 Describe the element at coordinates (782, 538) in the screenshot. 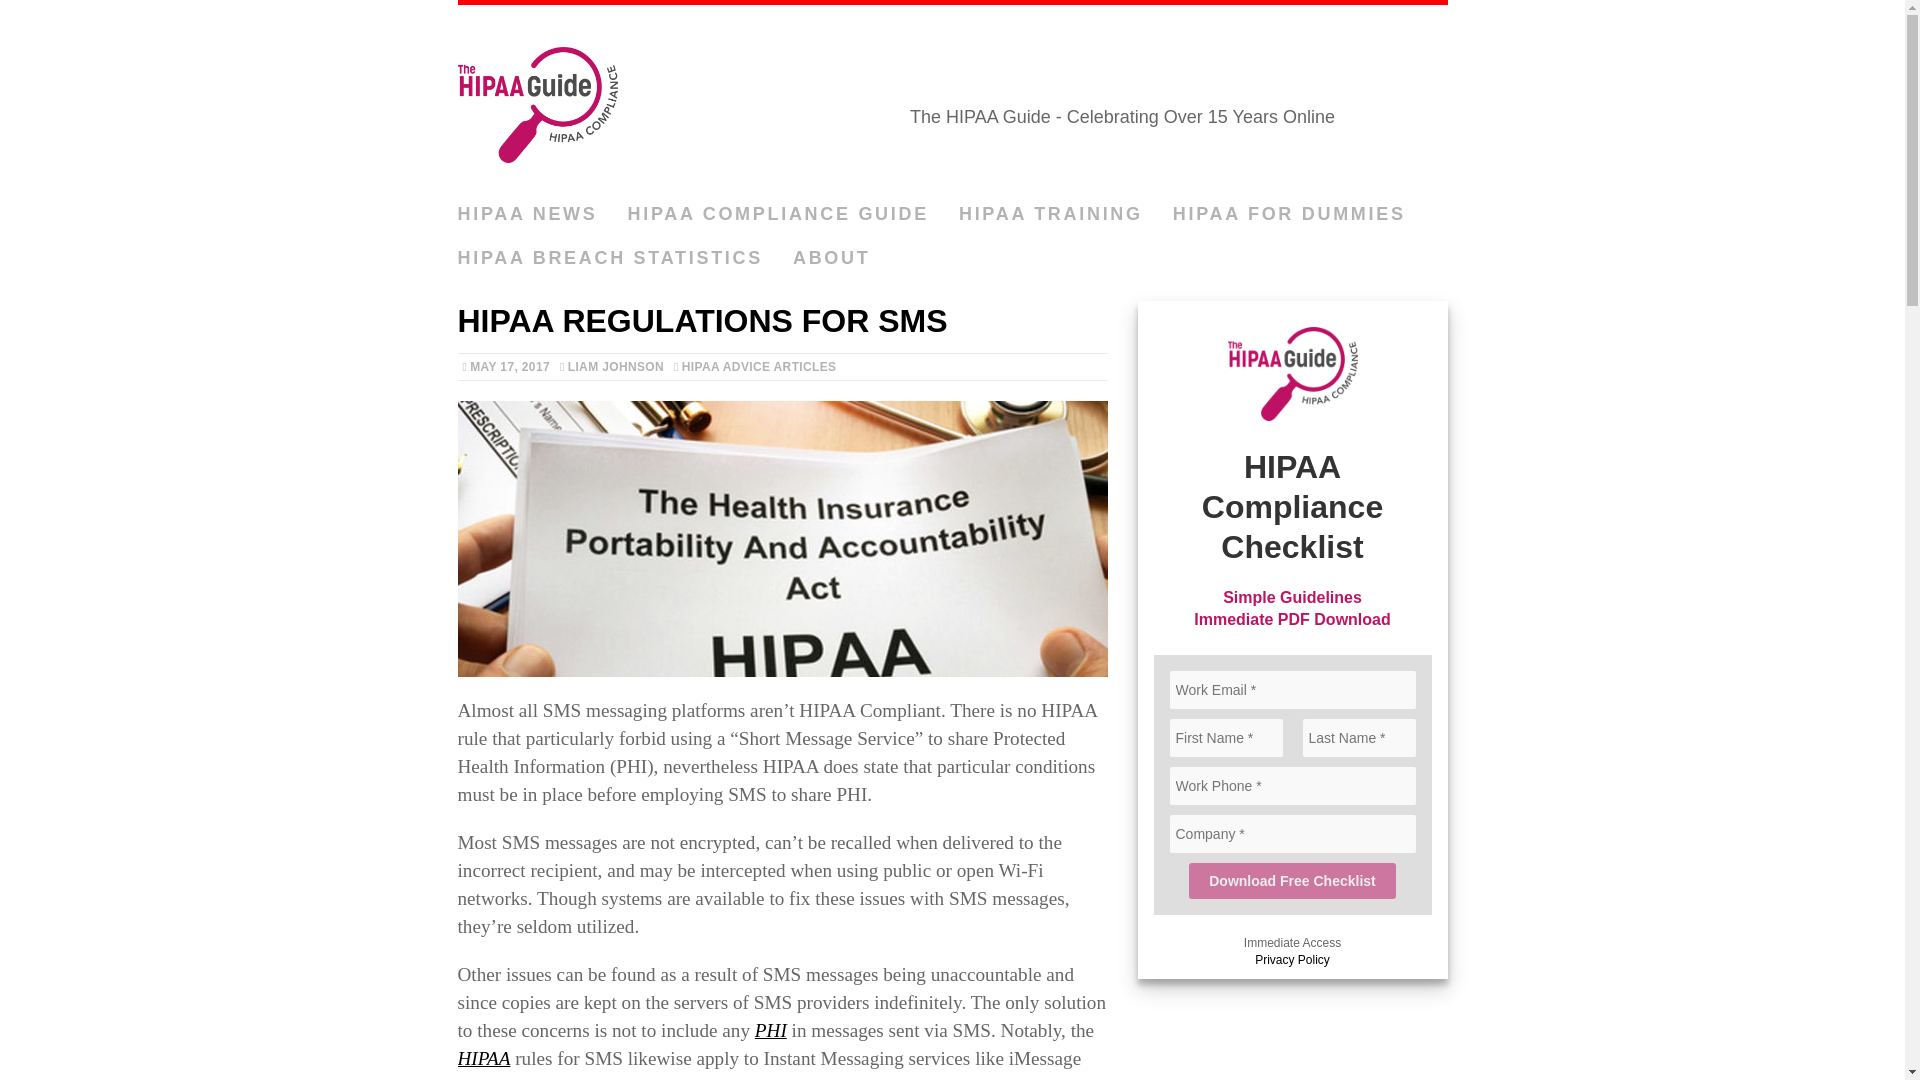

I see `default` at that location.